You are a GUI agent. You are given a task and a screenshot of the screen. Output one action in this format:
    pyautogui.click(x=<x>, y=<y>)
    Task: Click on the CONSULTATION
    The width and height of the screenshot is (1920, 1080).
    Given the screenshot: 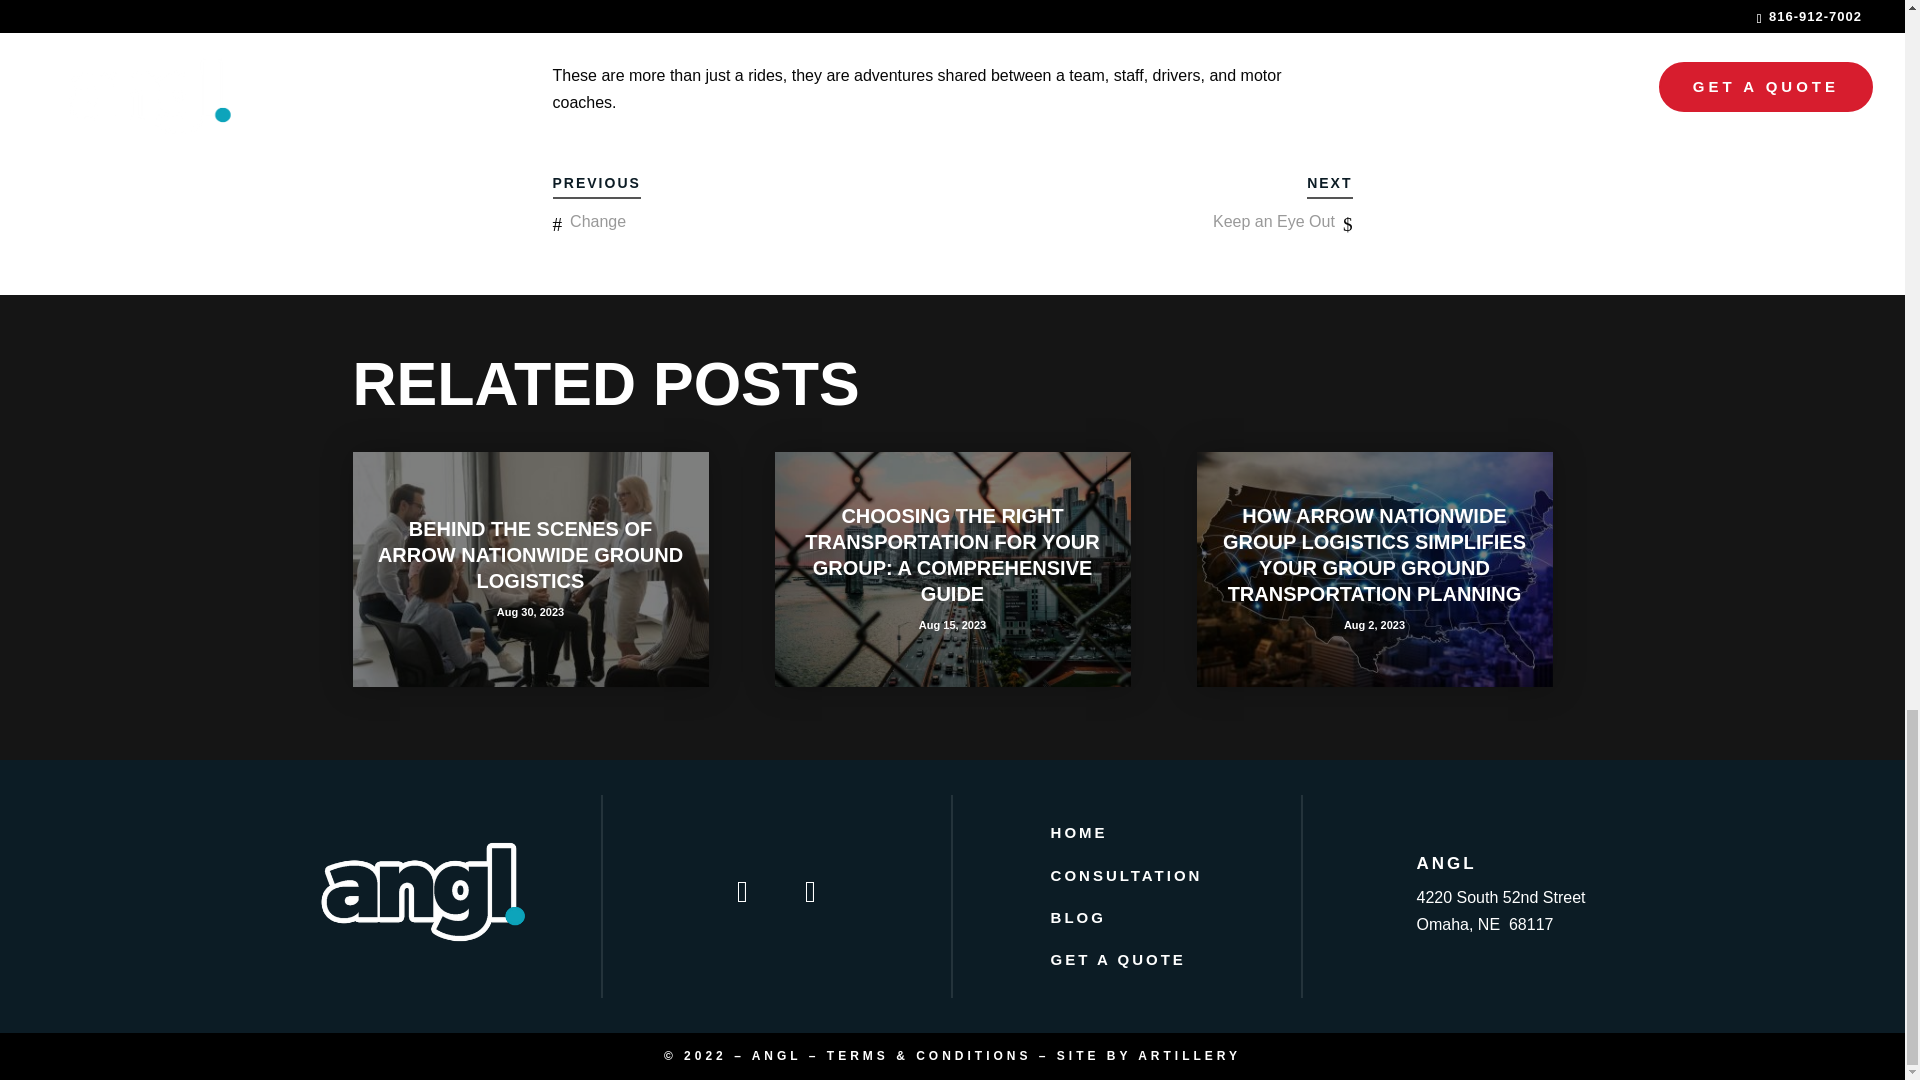 What is the action you would take?
    pyautogui.click(x=1126, y=876)
    